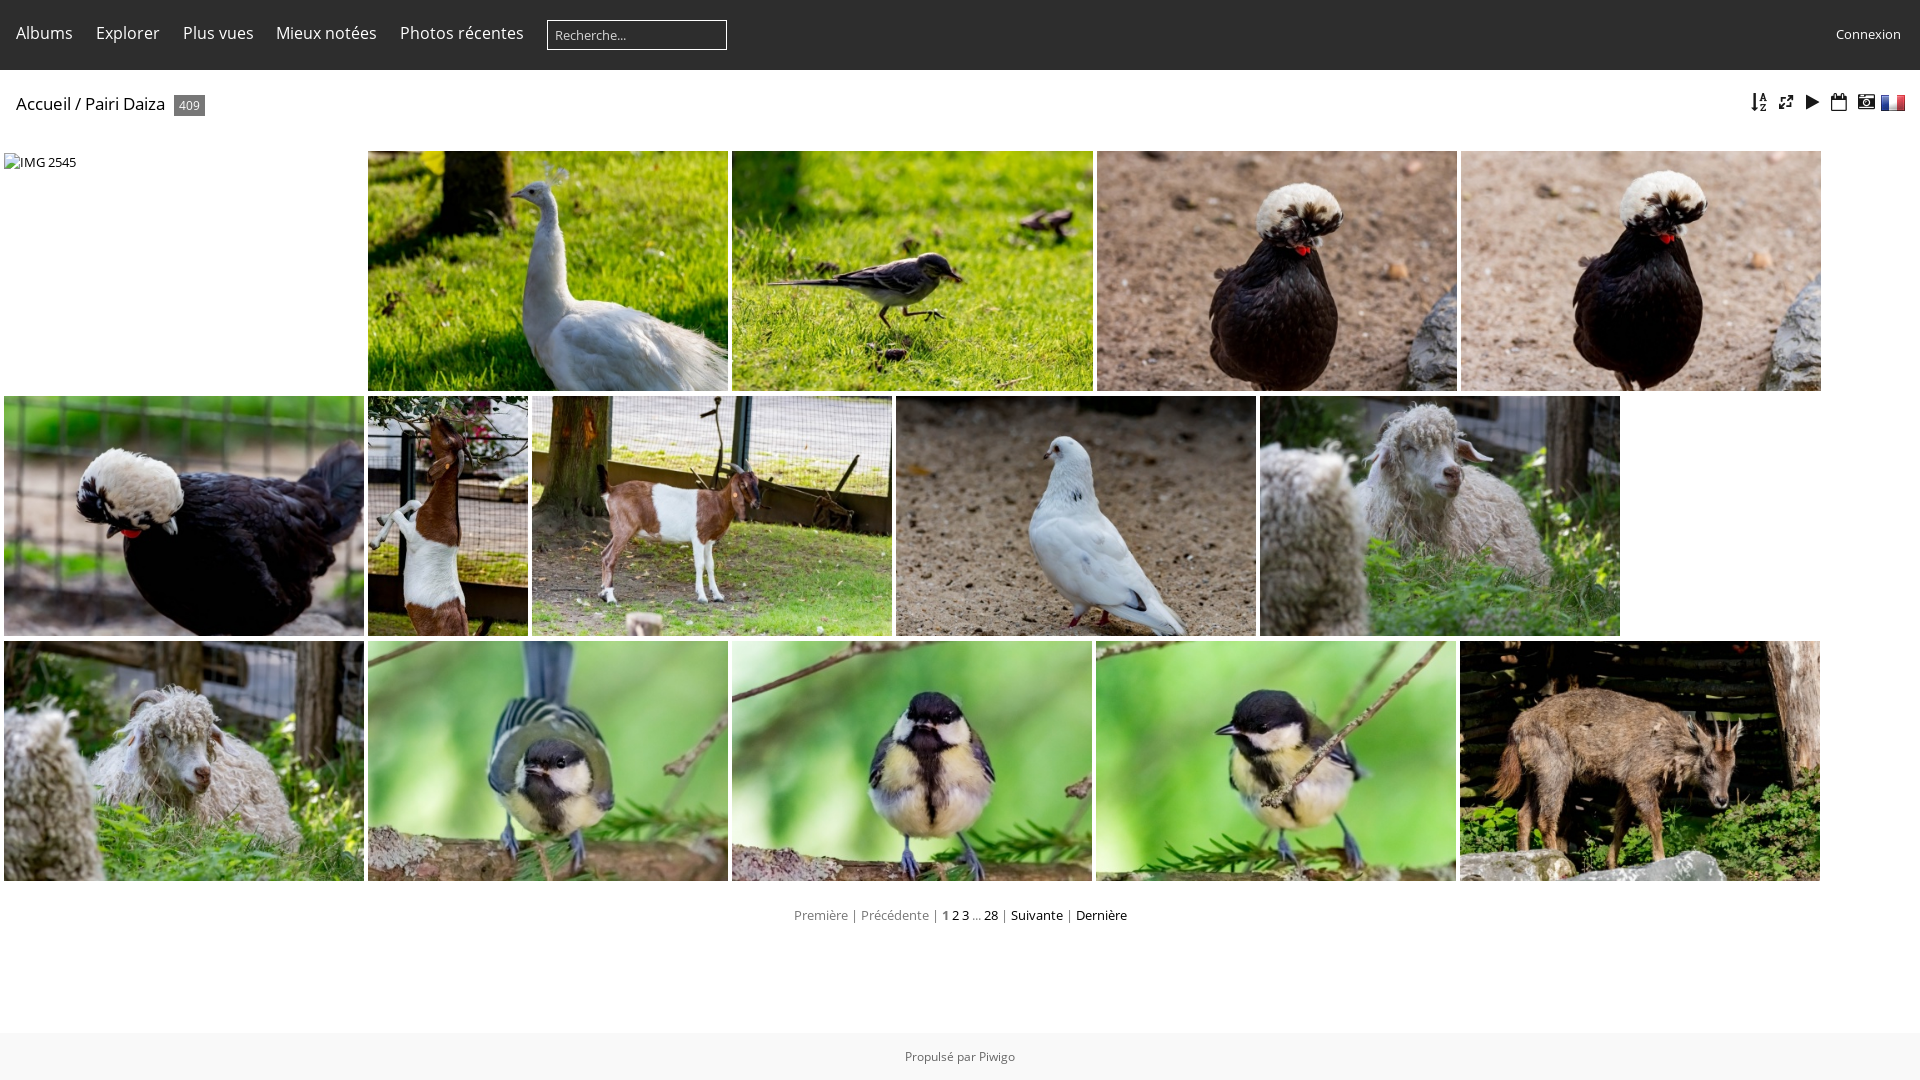  I want to click on Connexion, so click(1868, 34).